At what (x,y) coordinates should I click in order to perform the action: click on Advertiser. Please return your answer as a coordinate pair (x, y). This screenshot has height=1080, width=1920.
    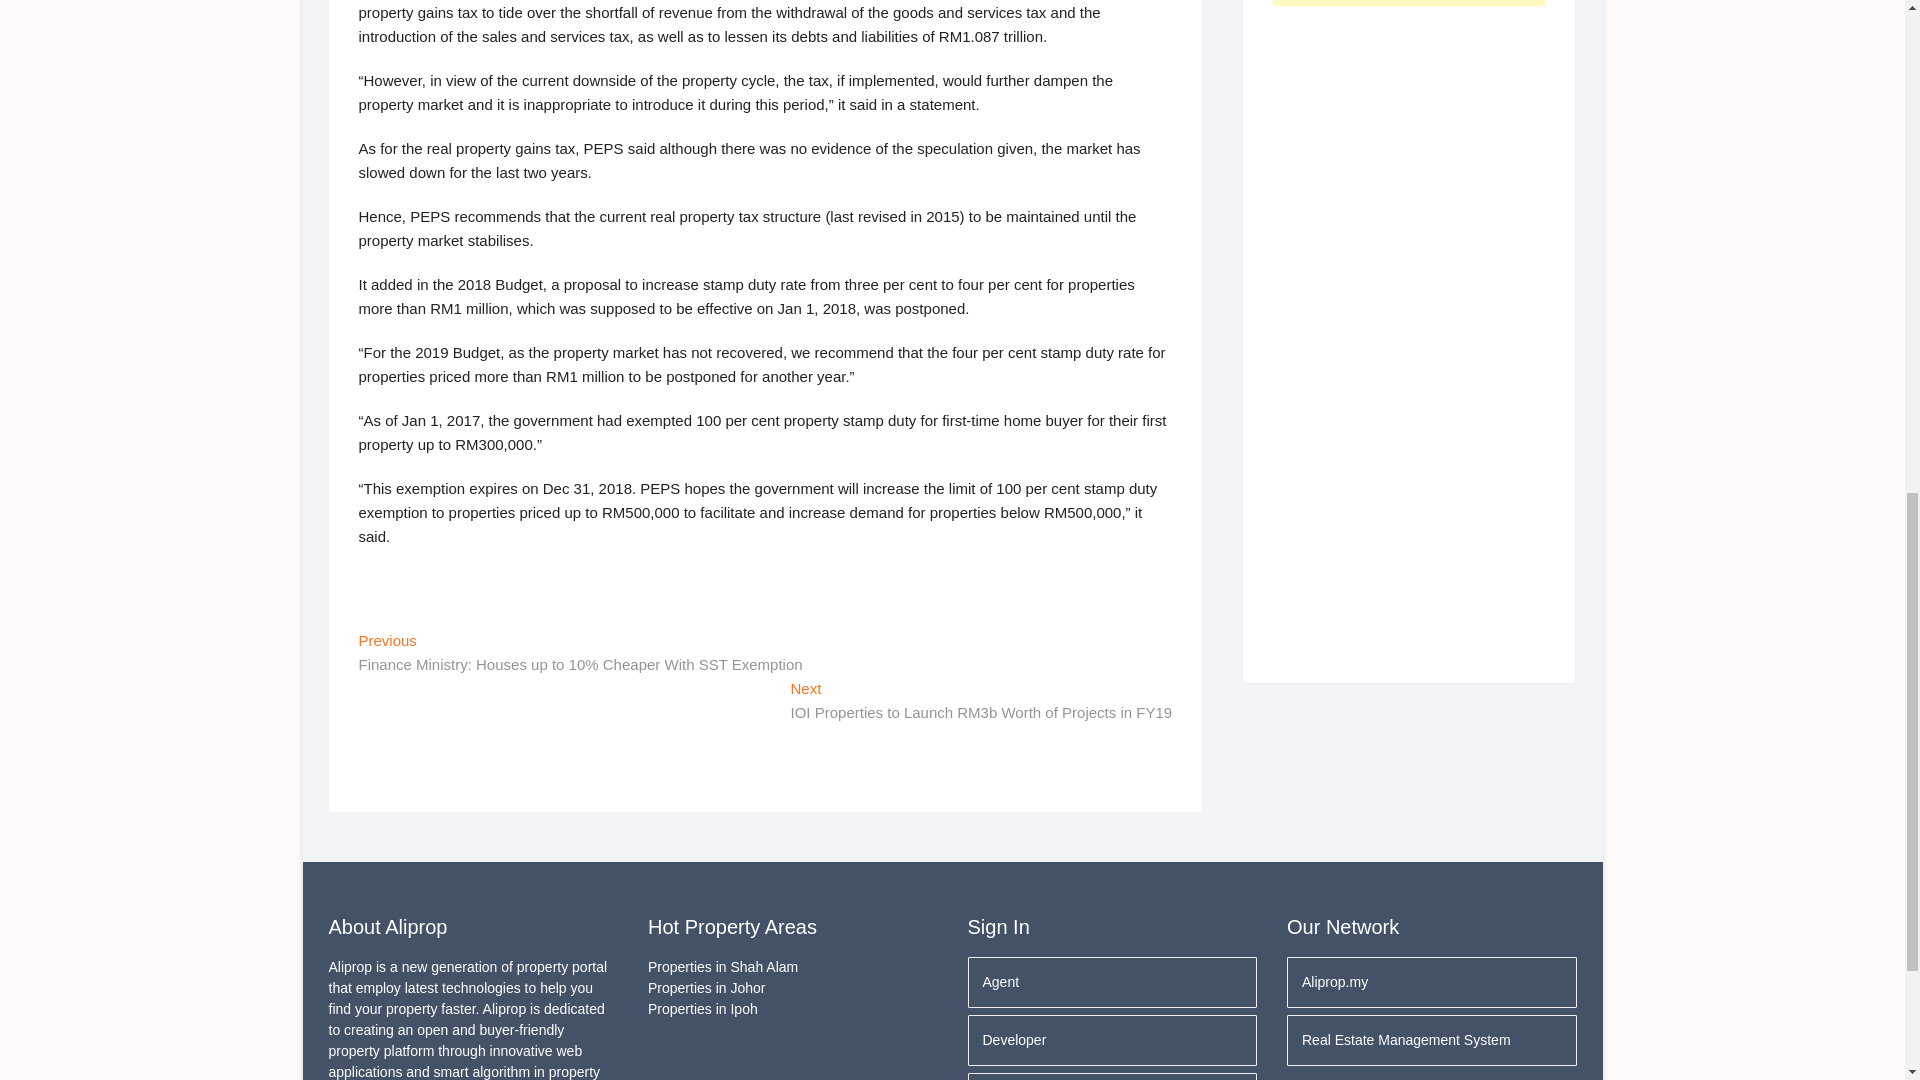
    Looking at the image, I should click on (1112, 1076).